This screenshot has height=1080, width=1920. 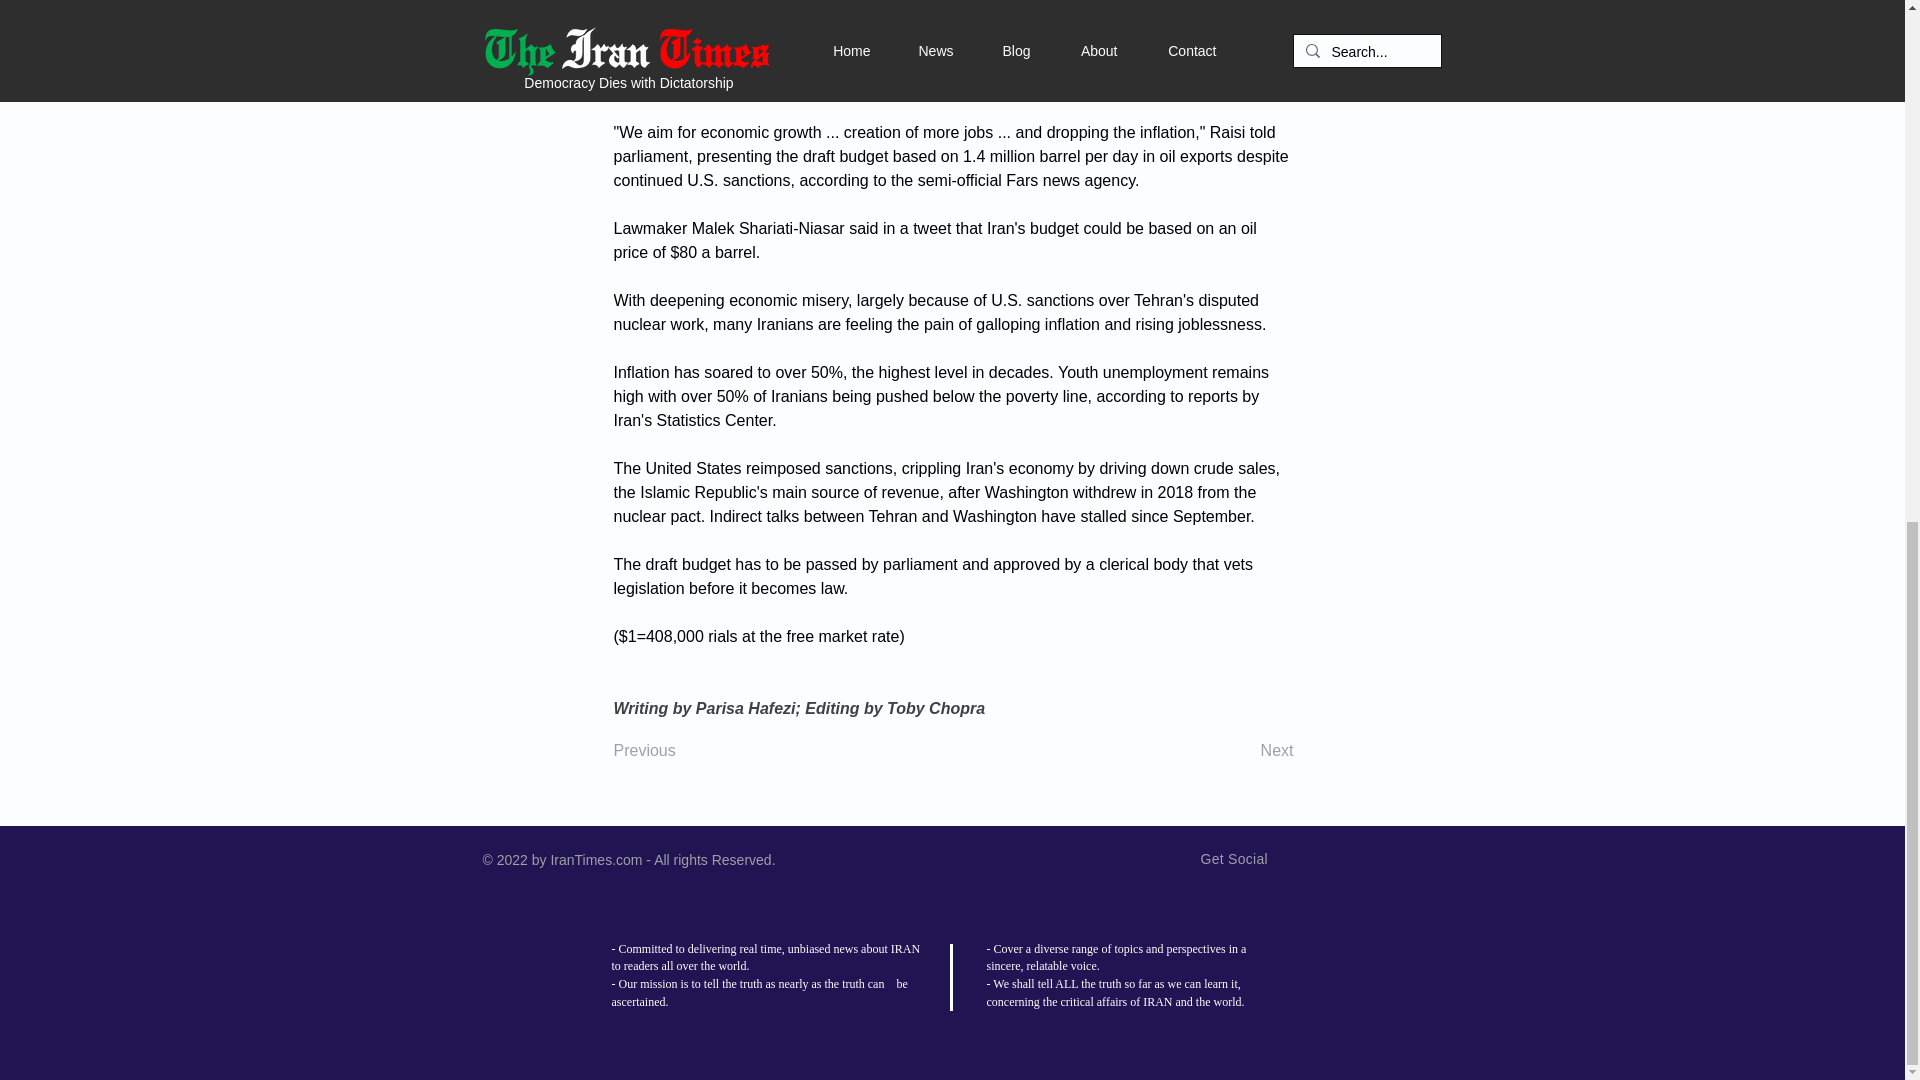 What do you see at coordinates (680, 751) in the screenshot?
I see `Previous` at bounding box center [680, 751].